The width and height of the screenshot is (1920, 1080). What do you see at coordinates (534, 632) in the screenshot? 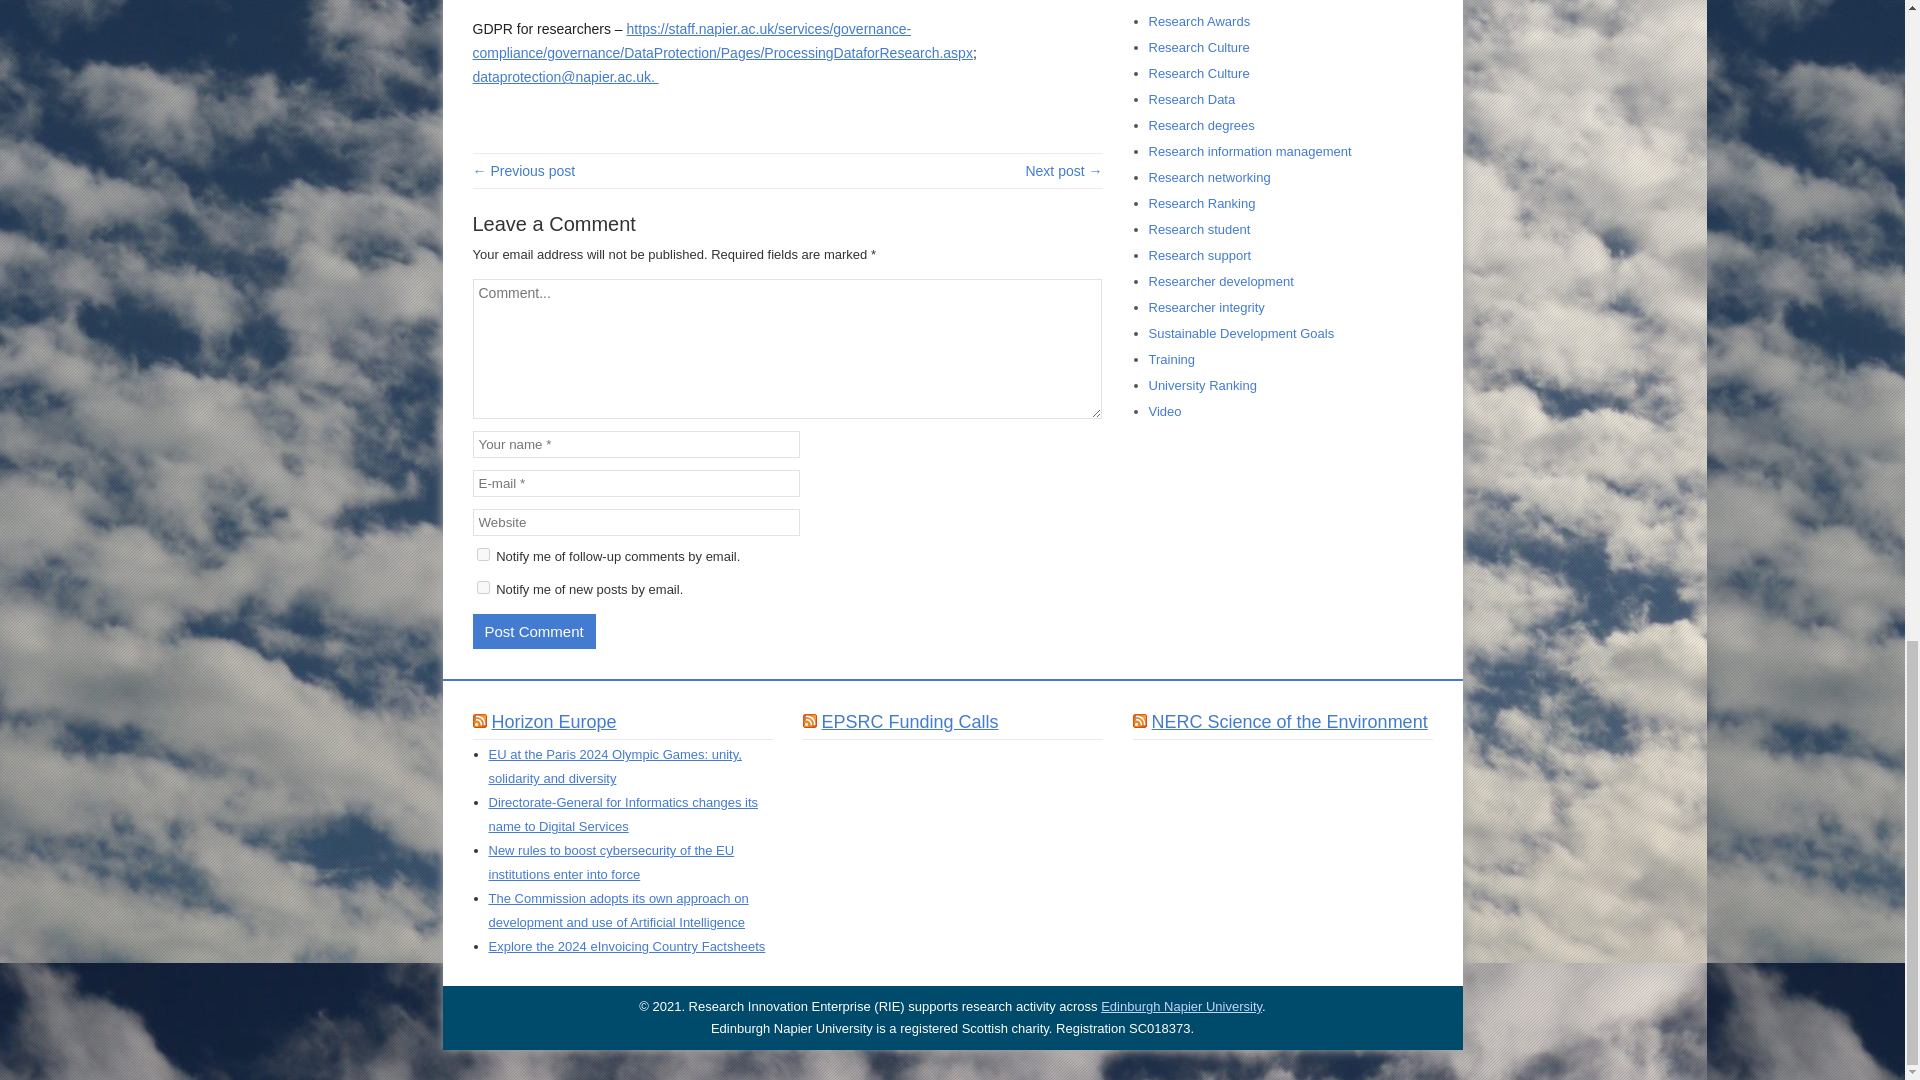
I see `Post Comment` at bounding box center [534, 632].